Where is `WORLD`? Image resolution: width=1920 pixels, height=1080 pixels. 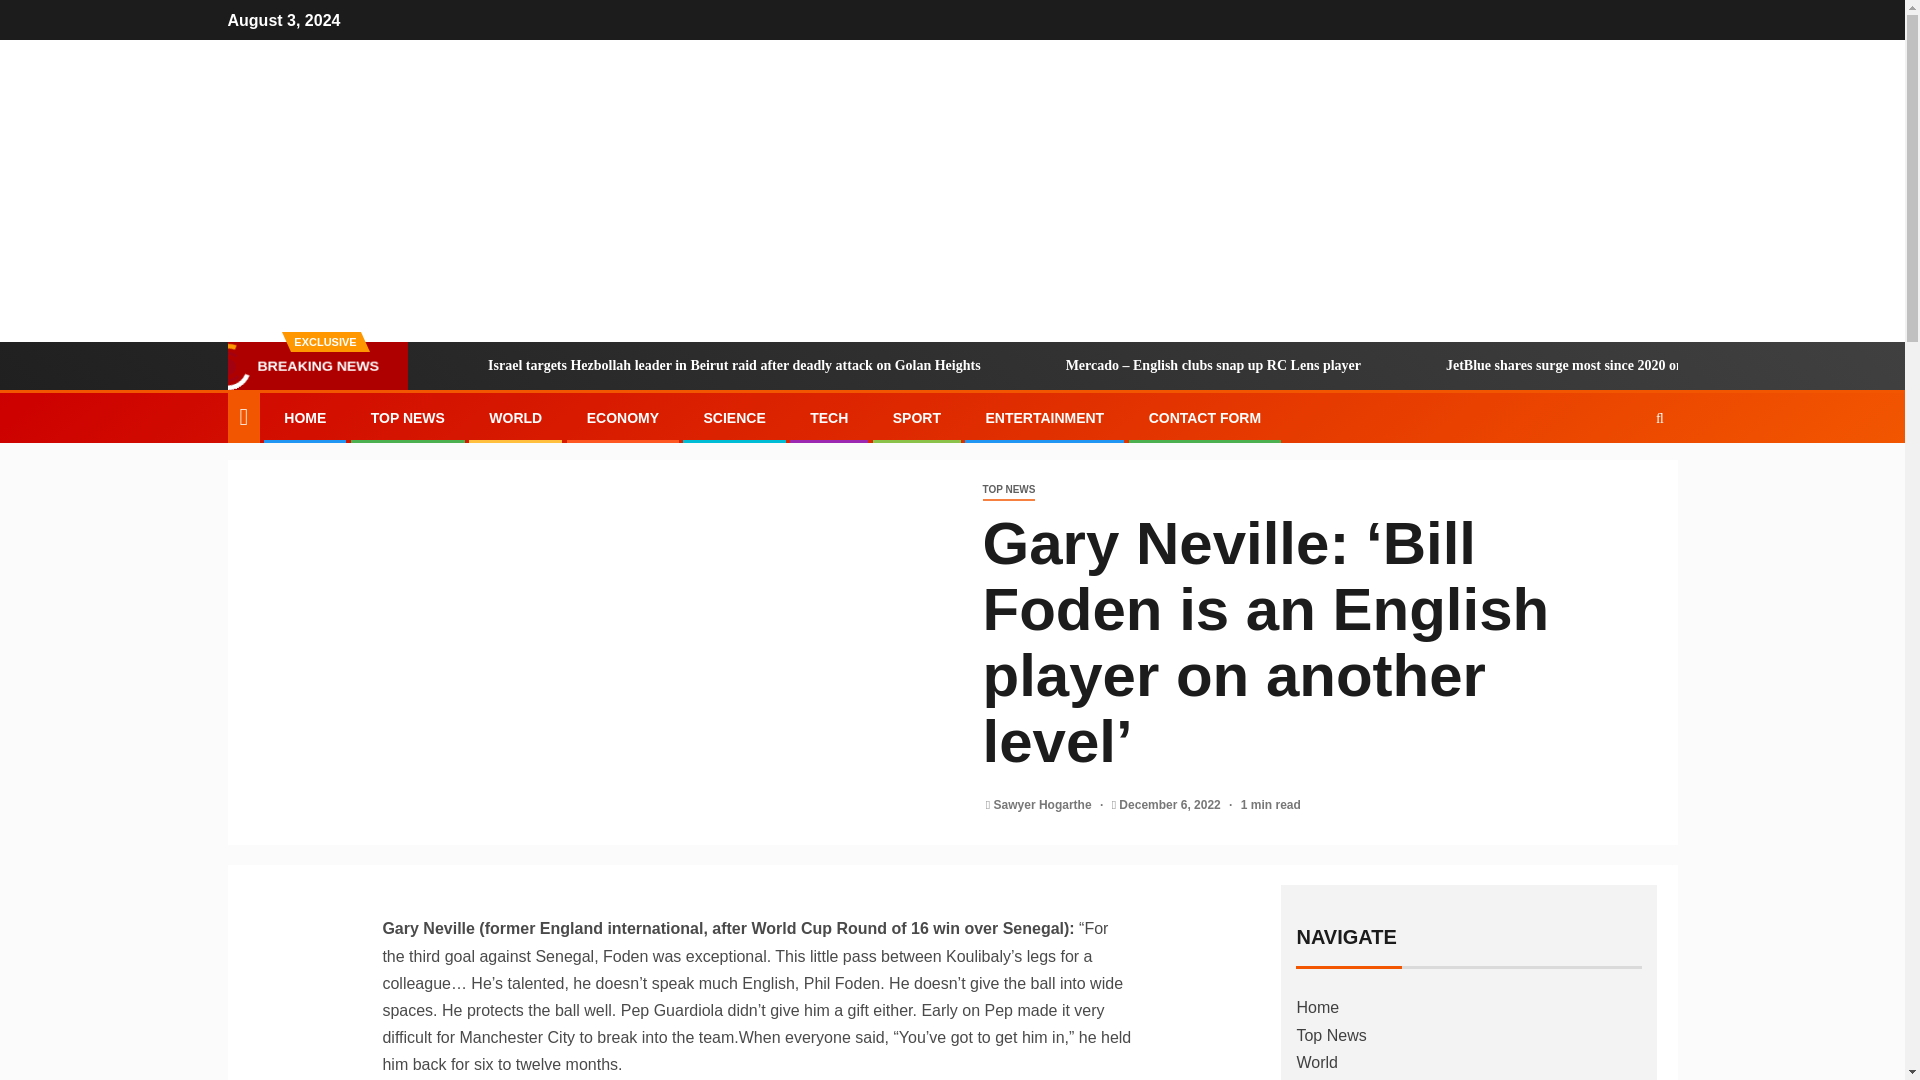
WORLD is located at coordinates (515, 418).